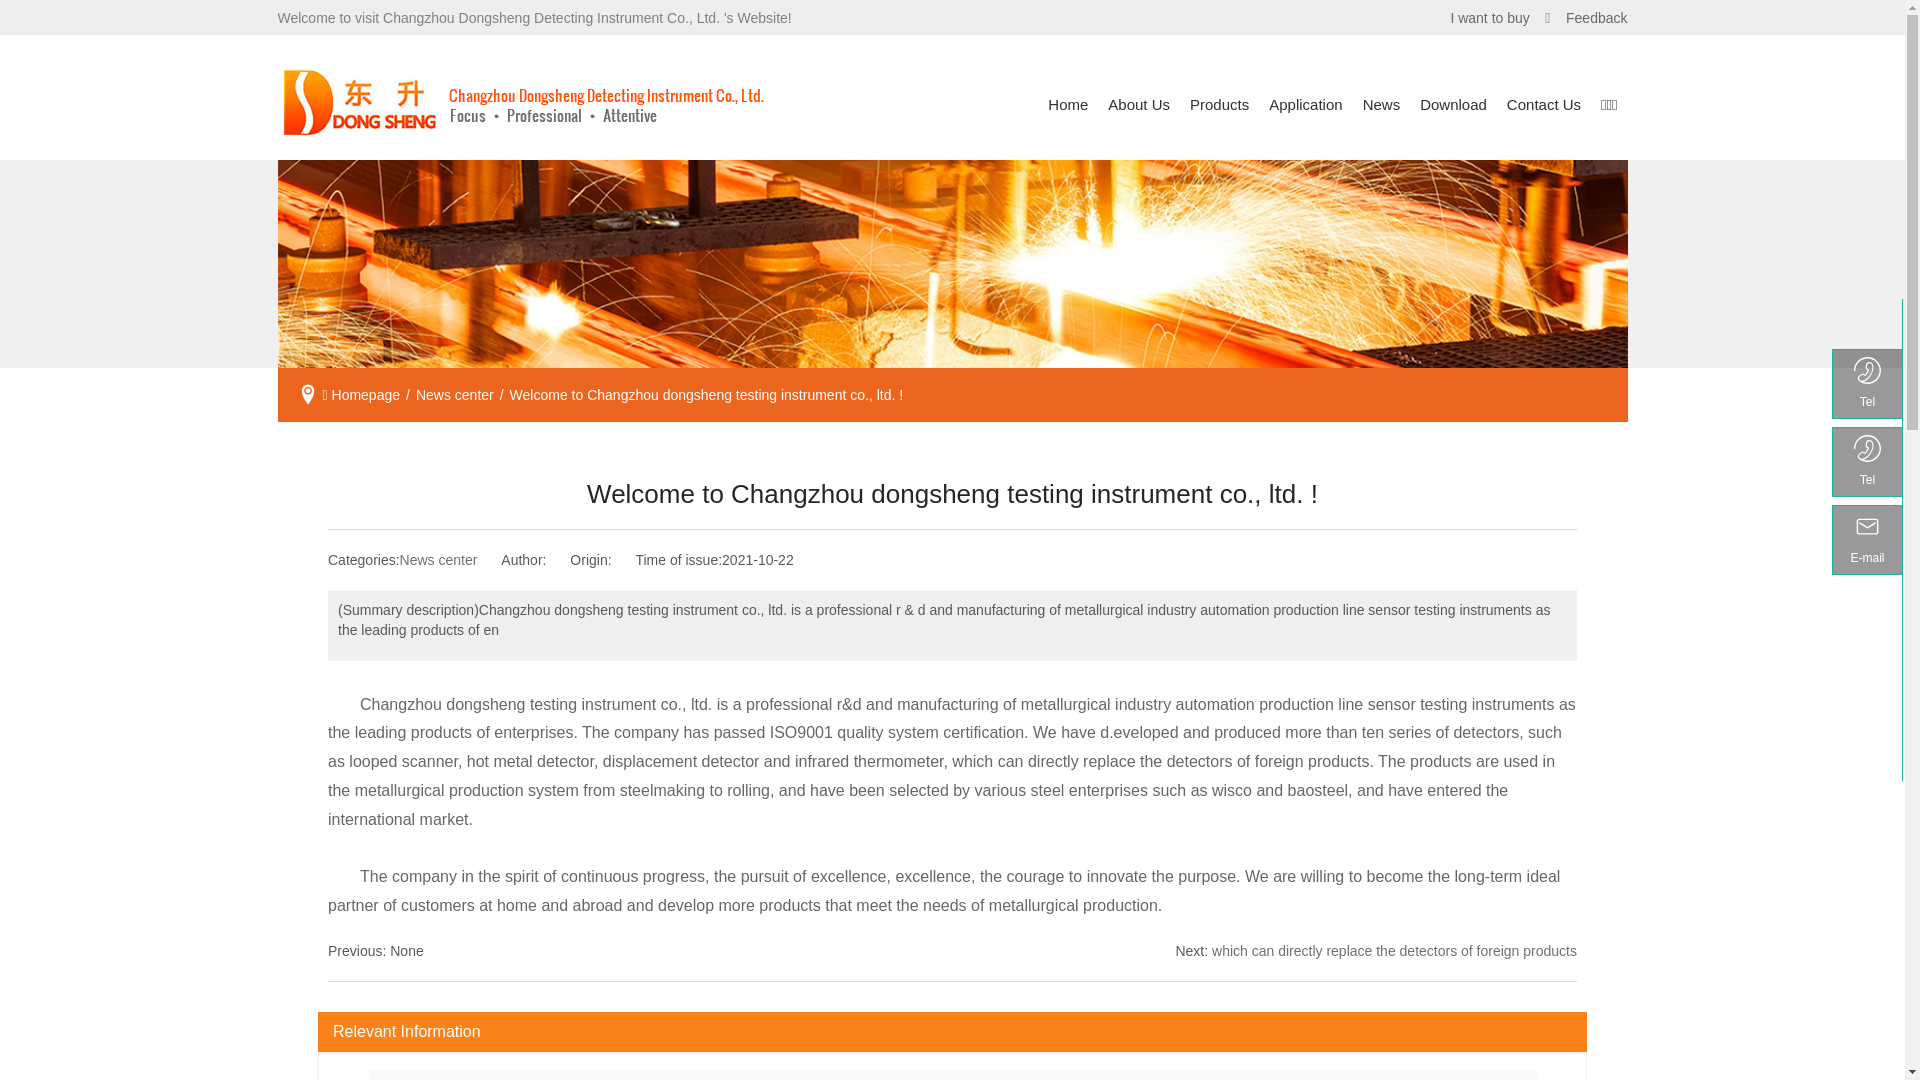 The height and width of the screenshot is (1080, 1920). Describe the element at coordinates (1306, 105) in the screenshot. I see `Application` at that location.